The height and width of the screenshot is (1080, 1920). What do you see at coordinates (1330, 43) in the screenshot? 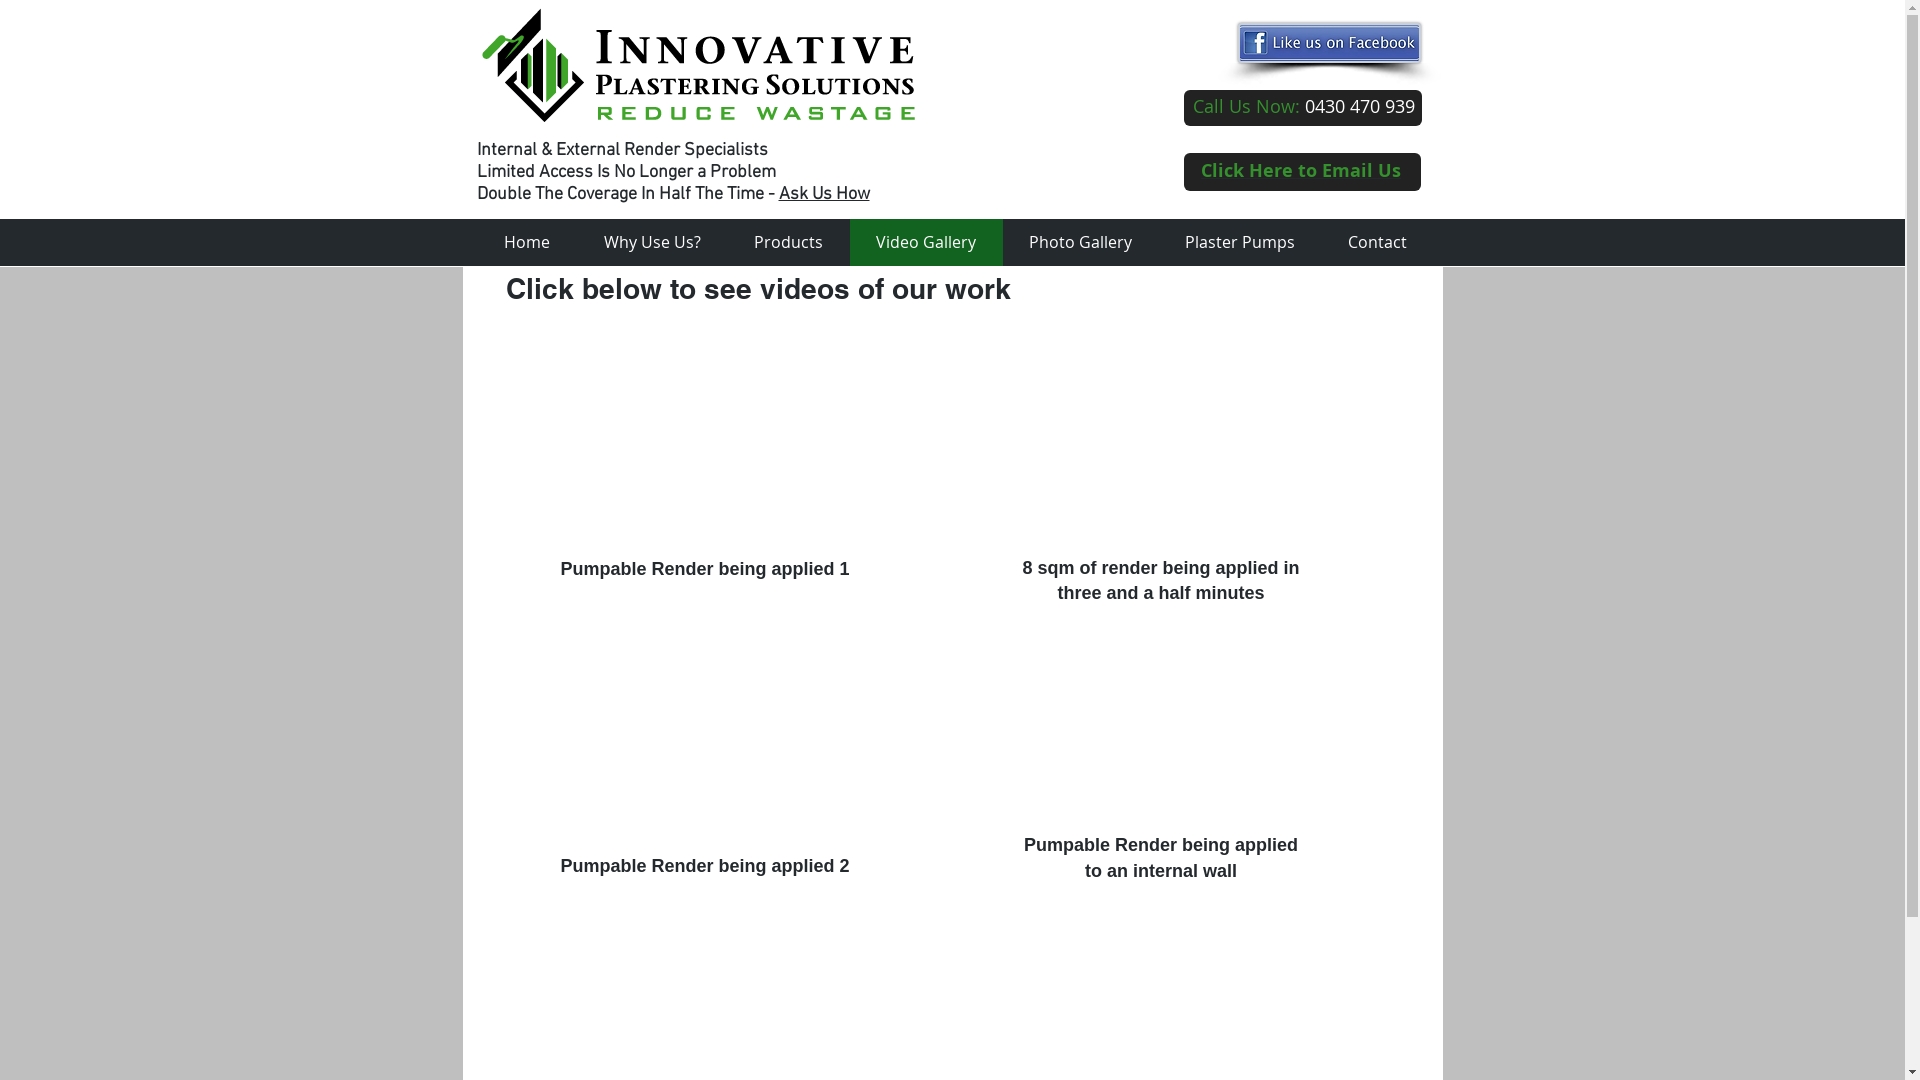
I see `fb_like.png` at bounding box center [1330, 43].